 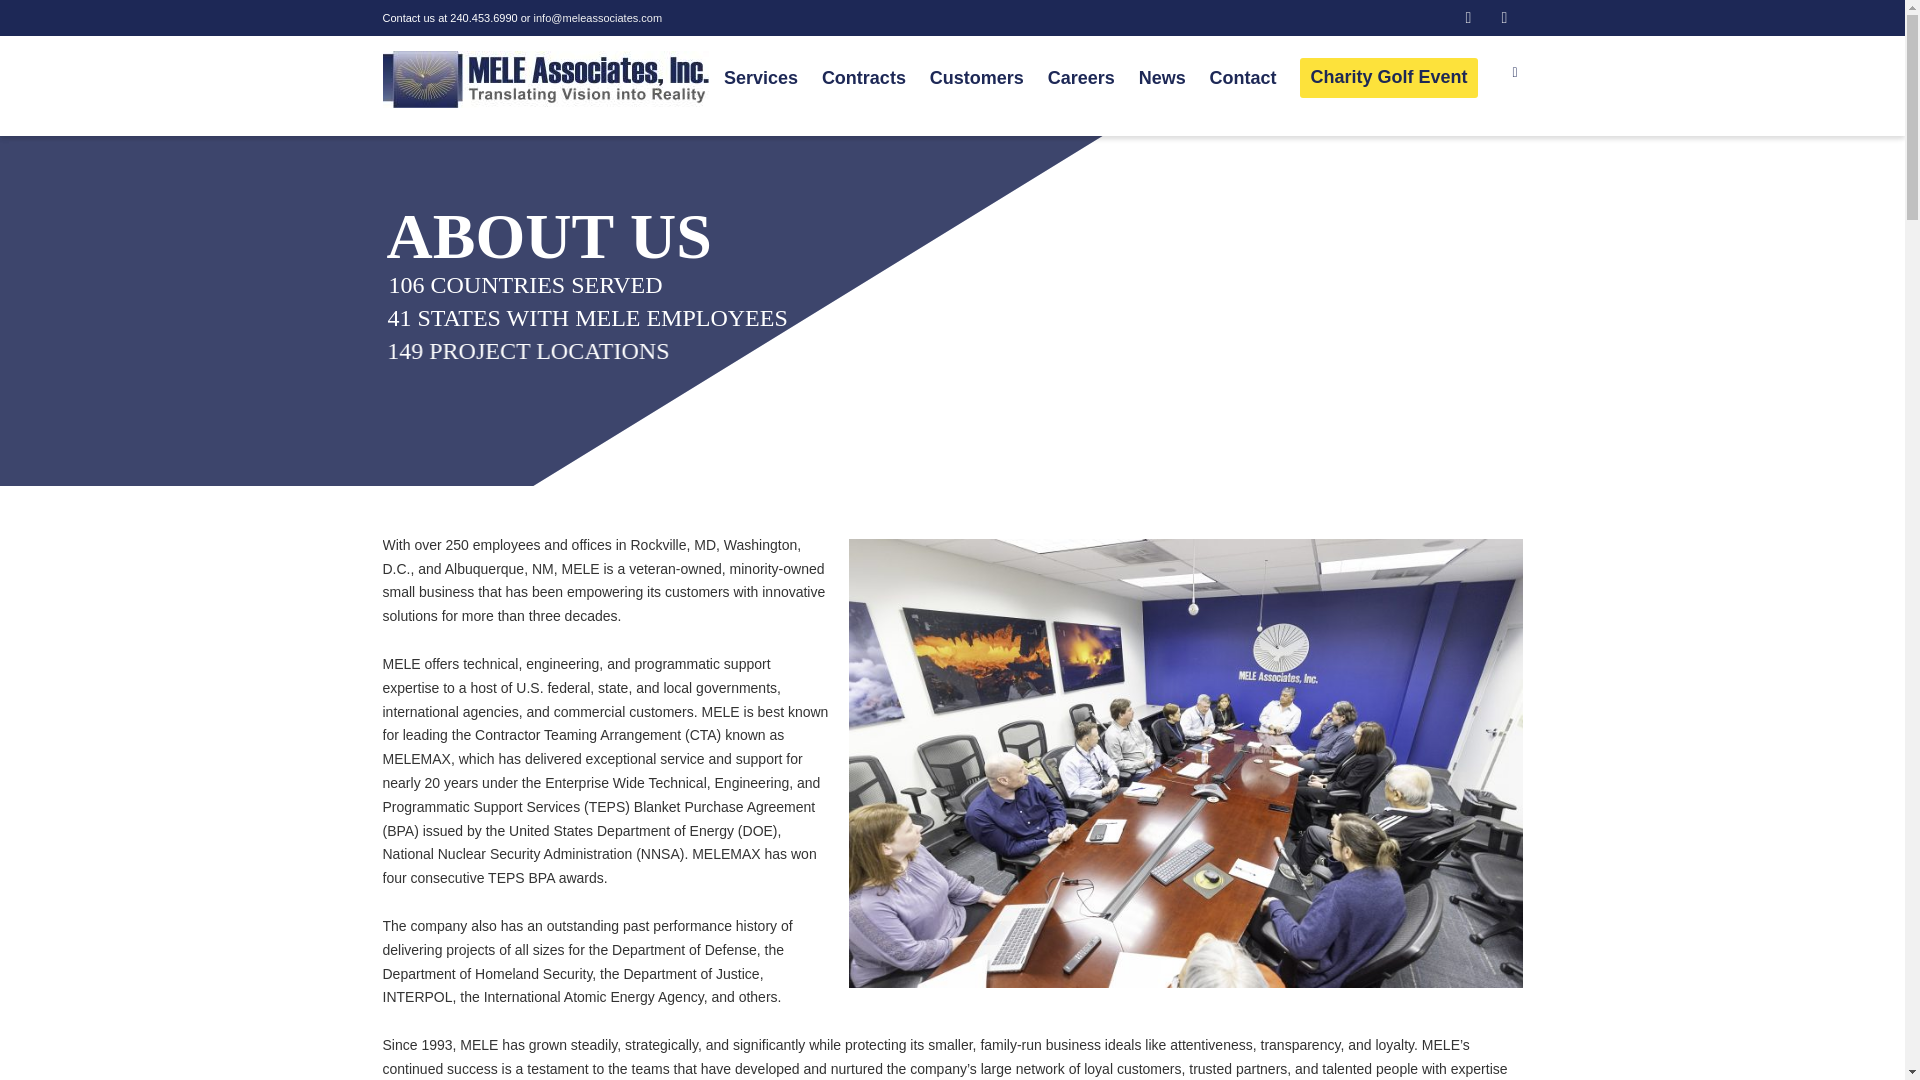 What do you see at coordinates (1388, 78) in the screenshot?
I see `Charity Golf Event` at bounding box center [1388, 78].